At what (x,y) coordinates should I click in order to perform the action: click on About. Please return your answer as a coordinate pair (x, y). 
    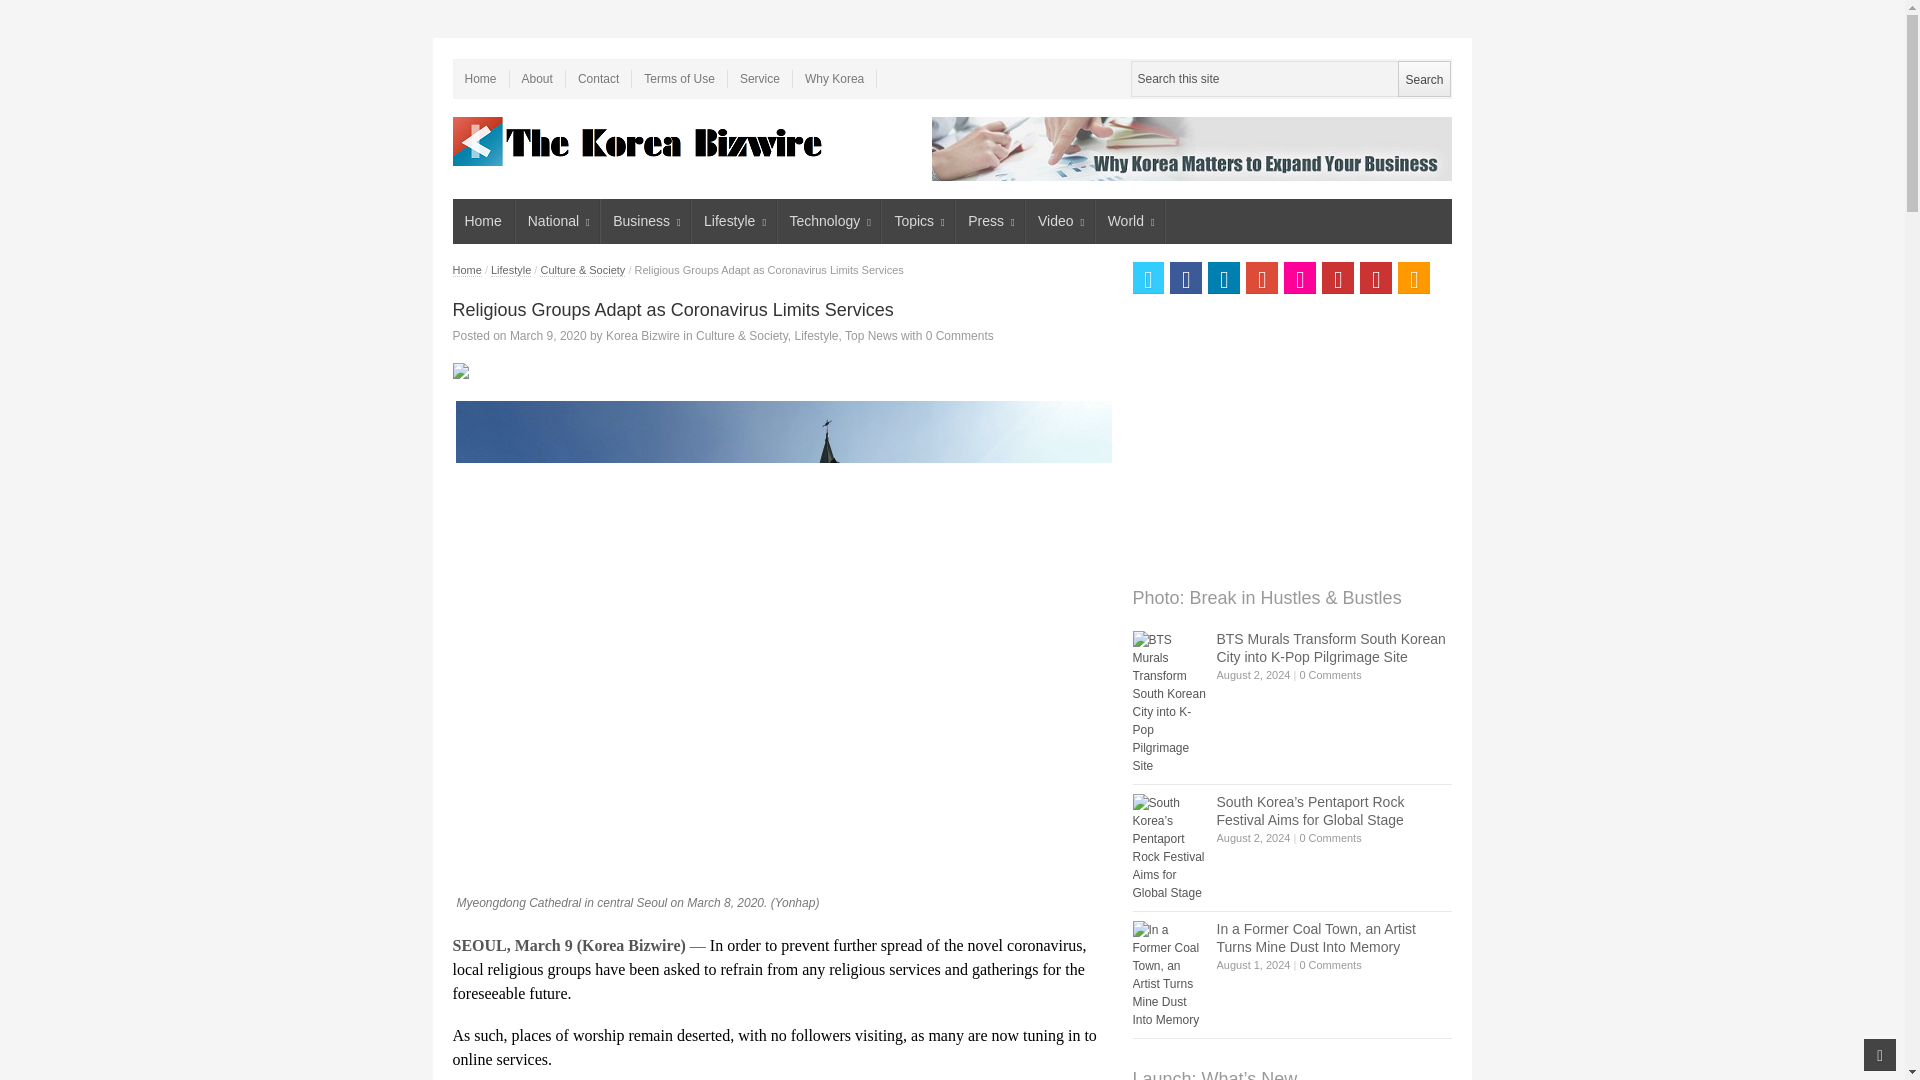
    Looking at the image, I should click on (538, 78).